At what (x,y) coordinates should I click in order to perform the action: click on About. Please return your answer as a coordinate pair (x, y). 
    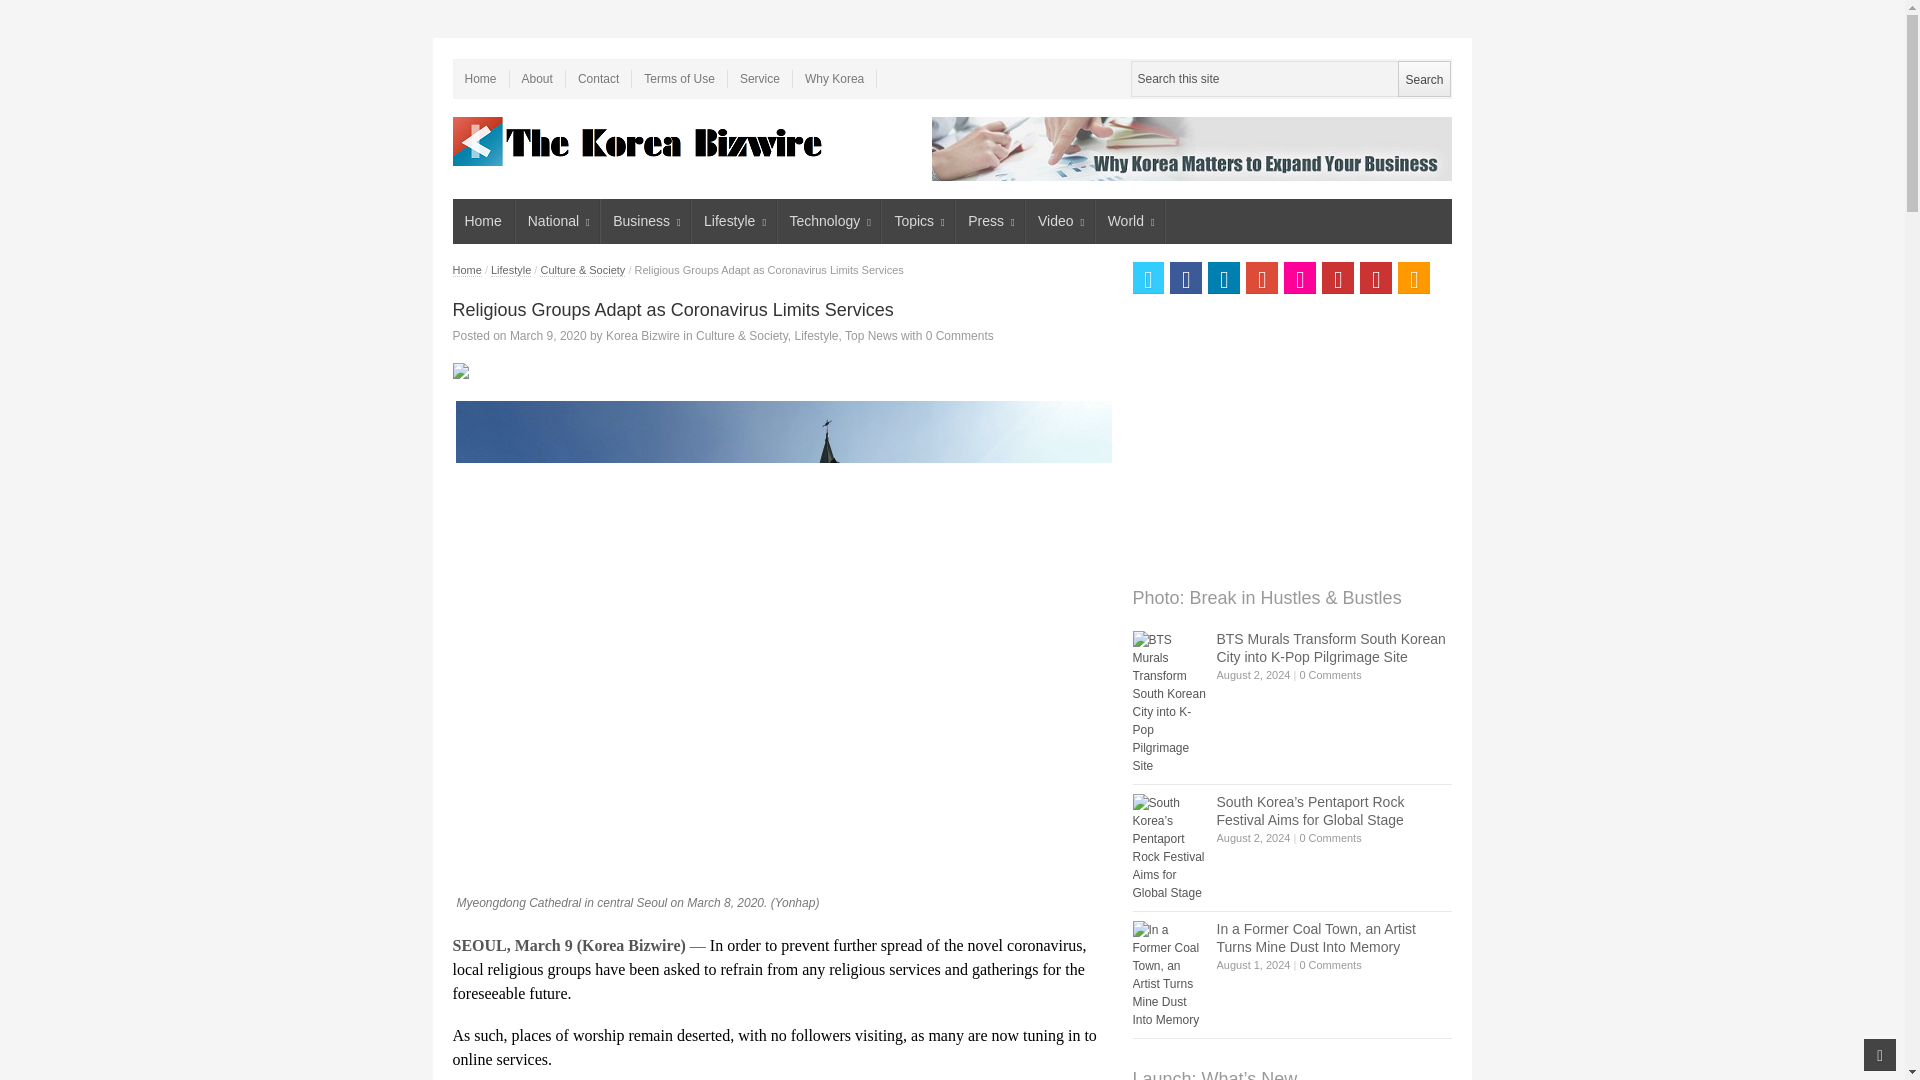
    Looking at the image, I should click on (538, 78).